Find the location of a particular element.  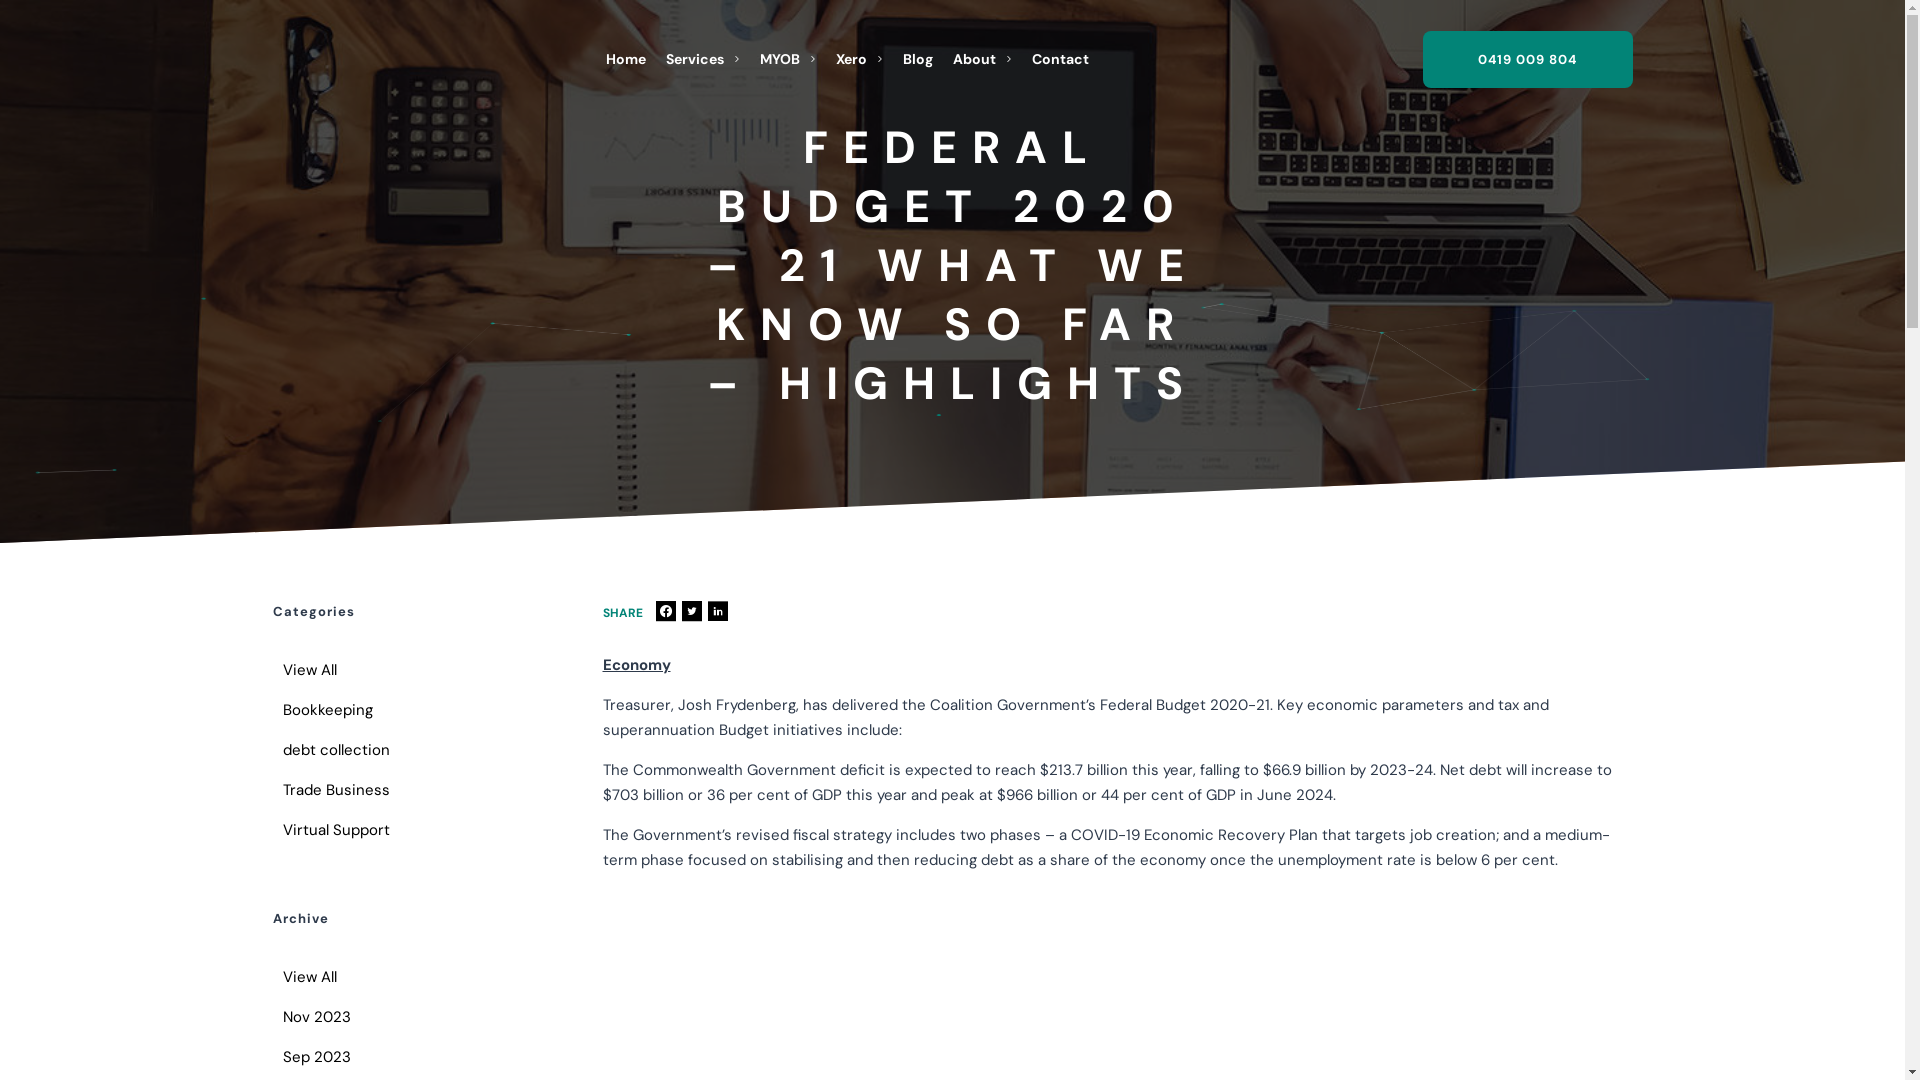

Nov 2023 is located at coordinates (412, 1017).